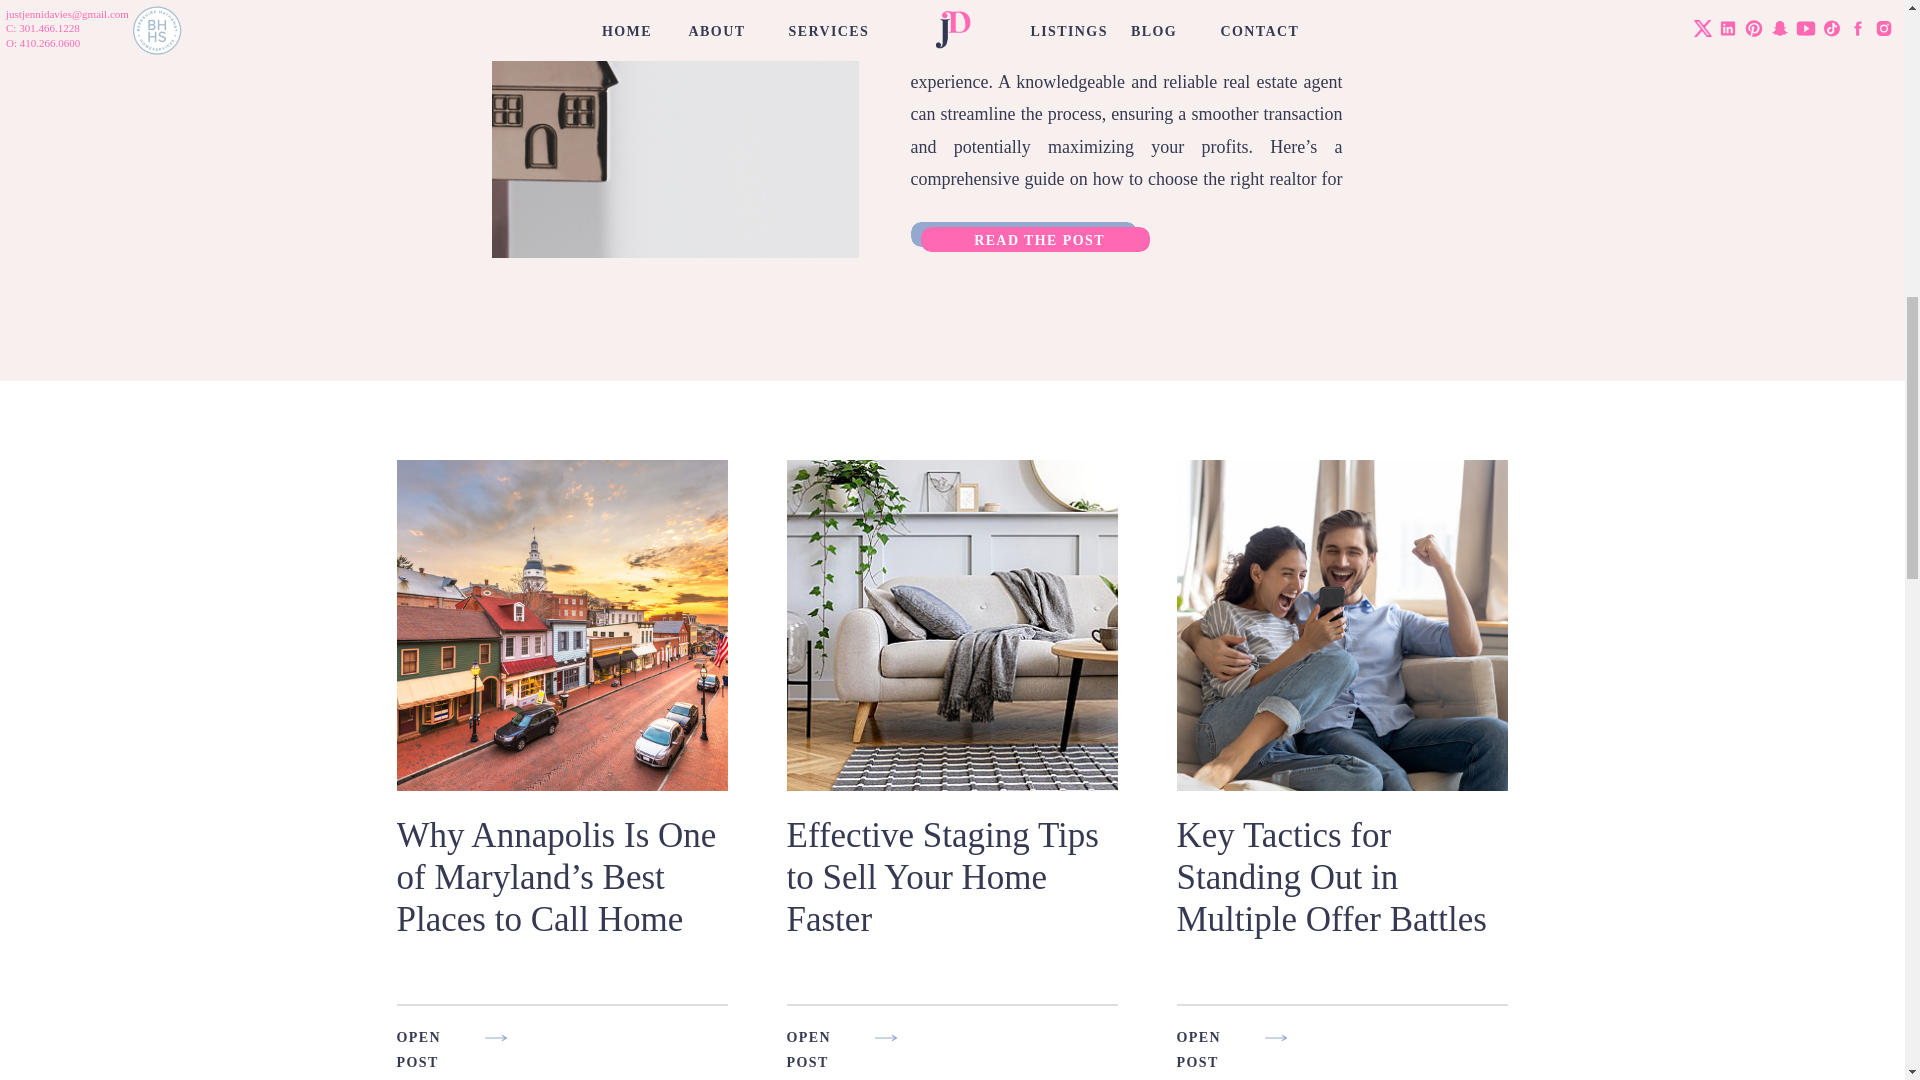 The height and width of the screenshot is (1080, 1920). I want to click on How to Choose the Right Realtor for Your Needs, so click(1040, 237).